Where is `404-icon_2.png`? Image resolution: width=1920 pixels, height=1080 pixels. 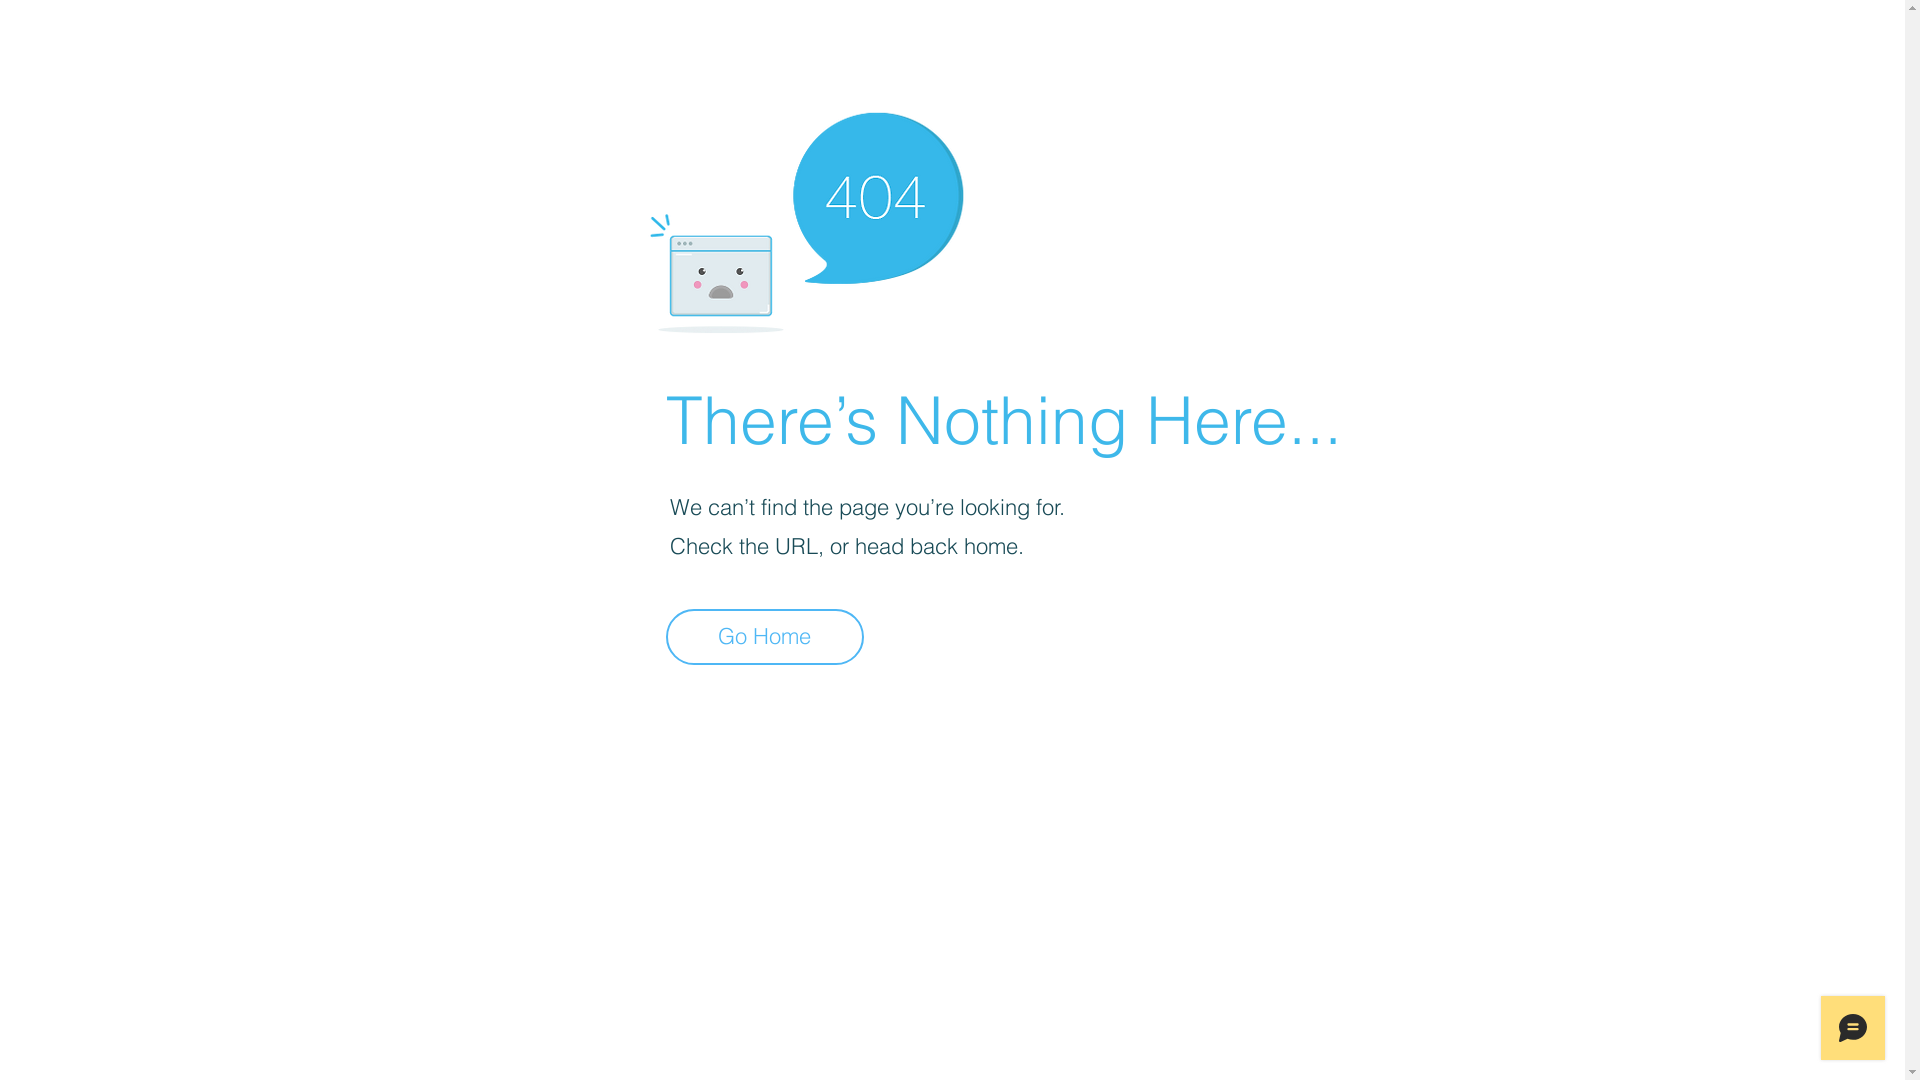
404-icon_2.png is located at coordinates (806, 218).